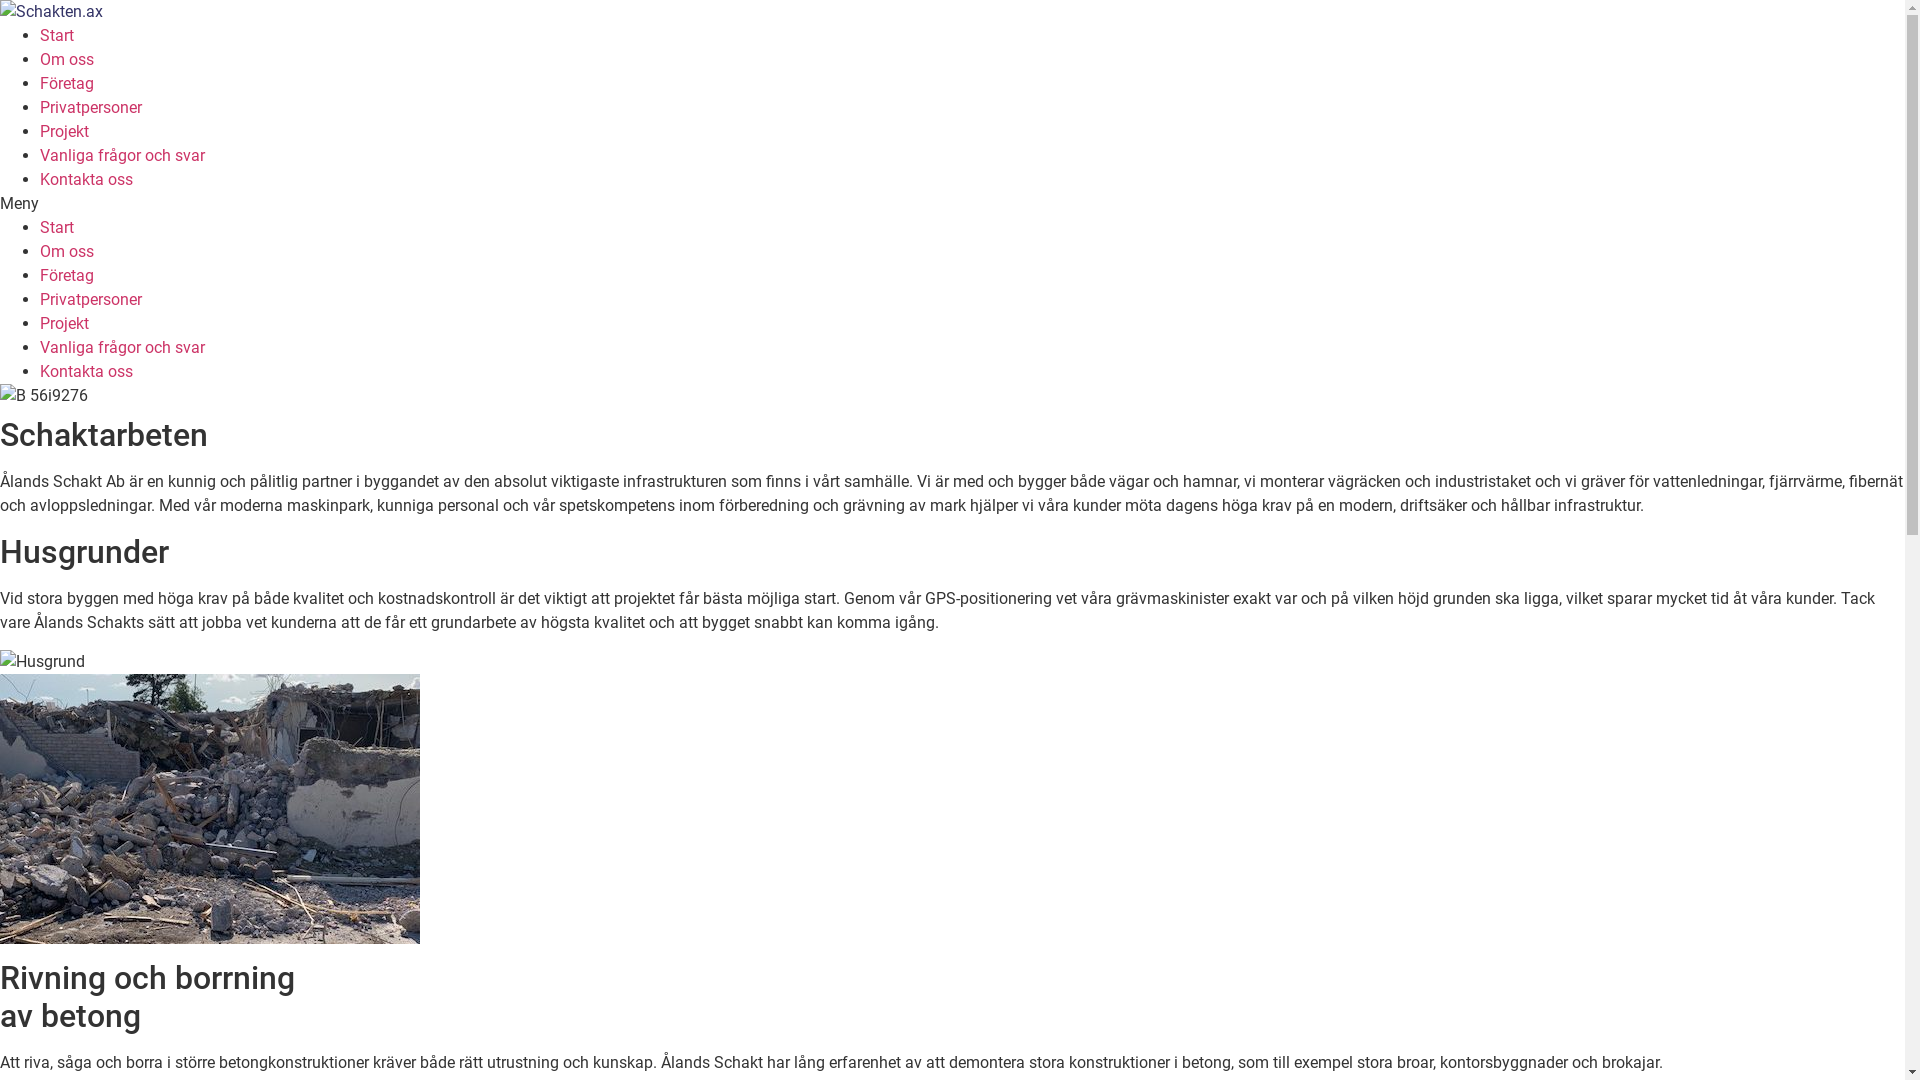 The image size is (1920, 1080). I want to click on Om oss, so click(67, 252).